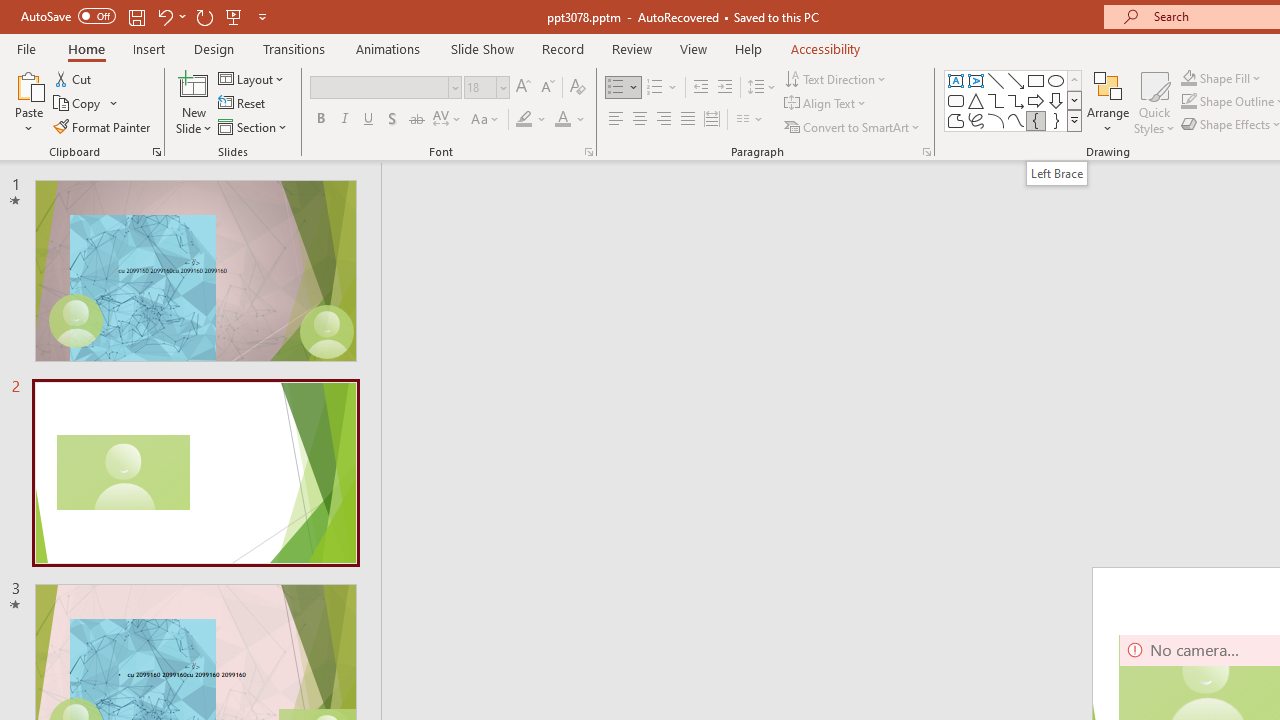  I want to click on Office Clipboard..., so click(156, 152).